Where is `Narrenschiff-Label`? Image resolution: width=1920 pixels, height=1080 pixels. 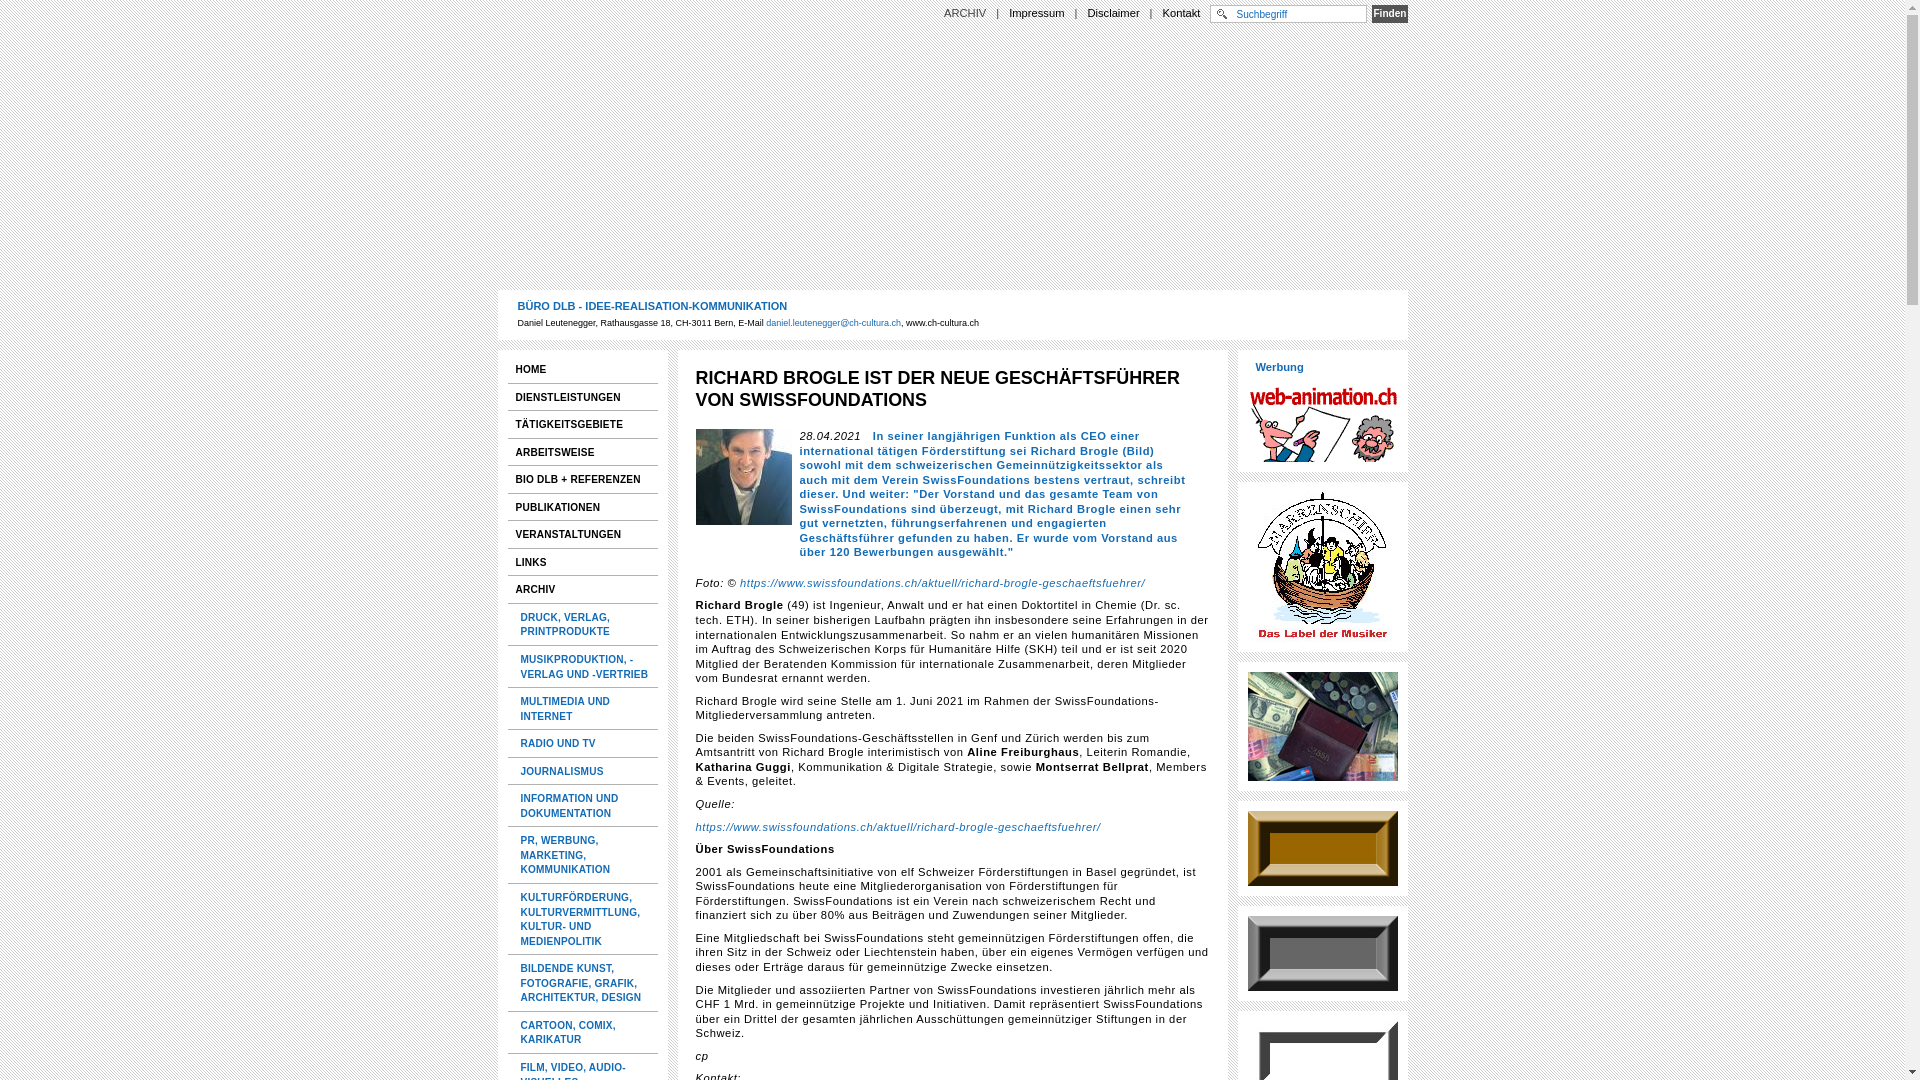 Narrenschiff-Label is located at coordinates (1323, 567).